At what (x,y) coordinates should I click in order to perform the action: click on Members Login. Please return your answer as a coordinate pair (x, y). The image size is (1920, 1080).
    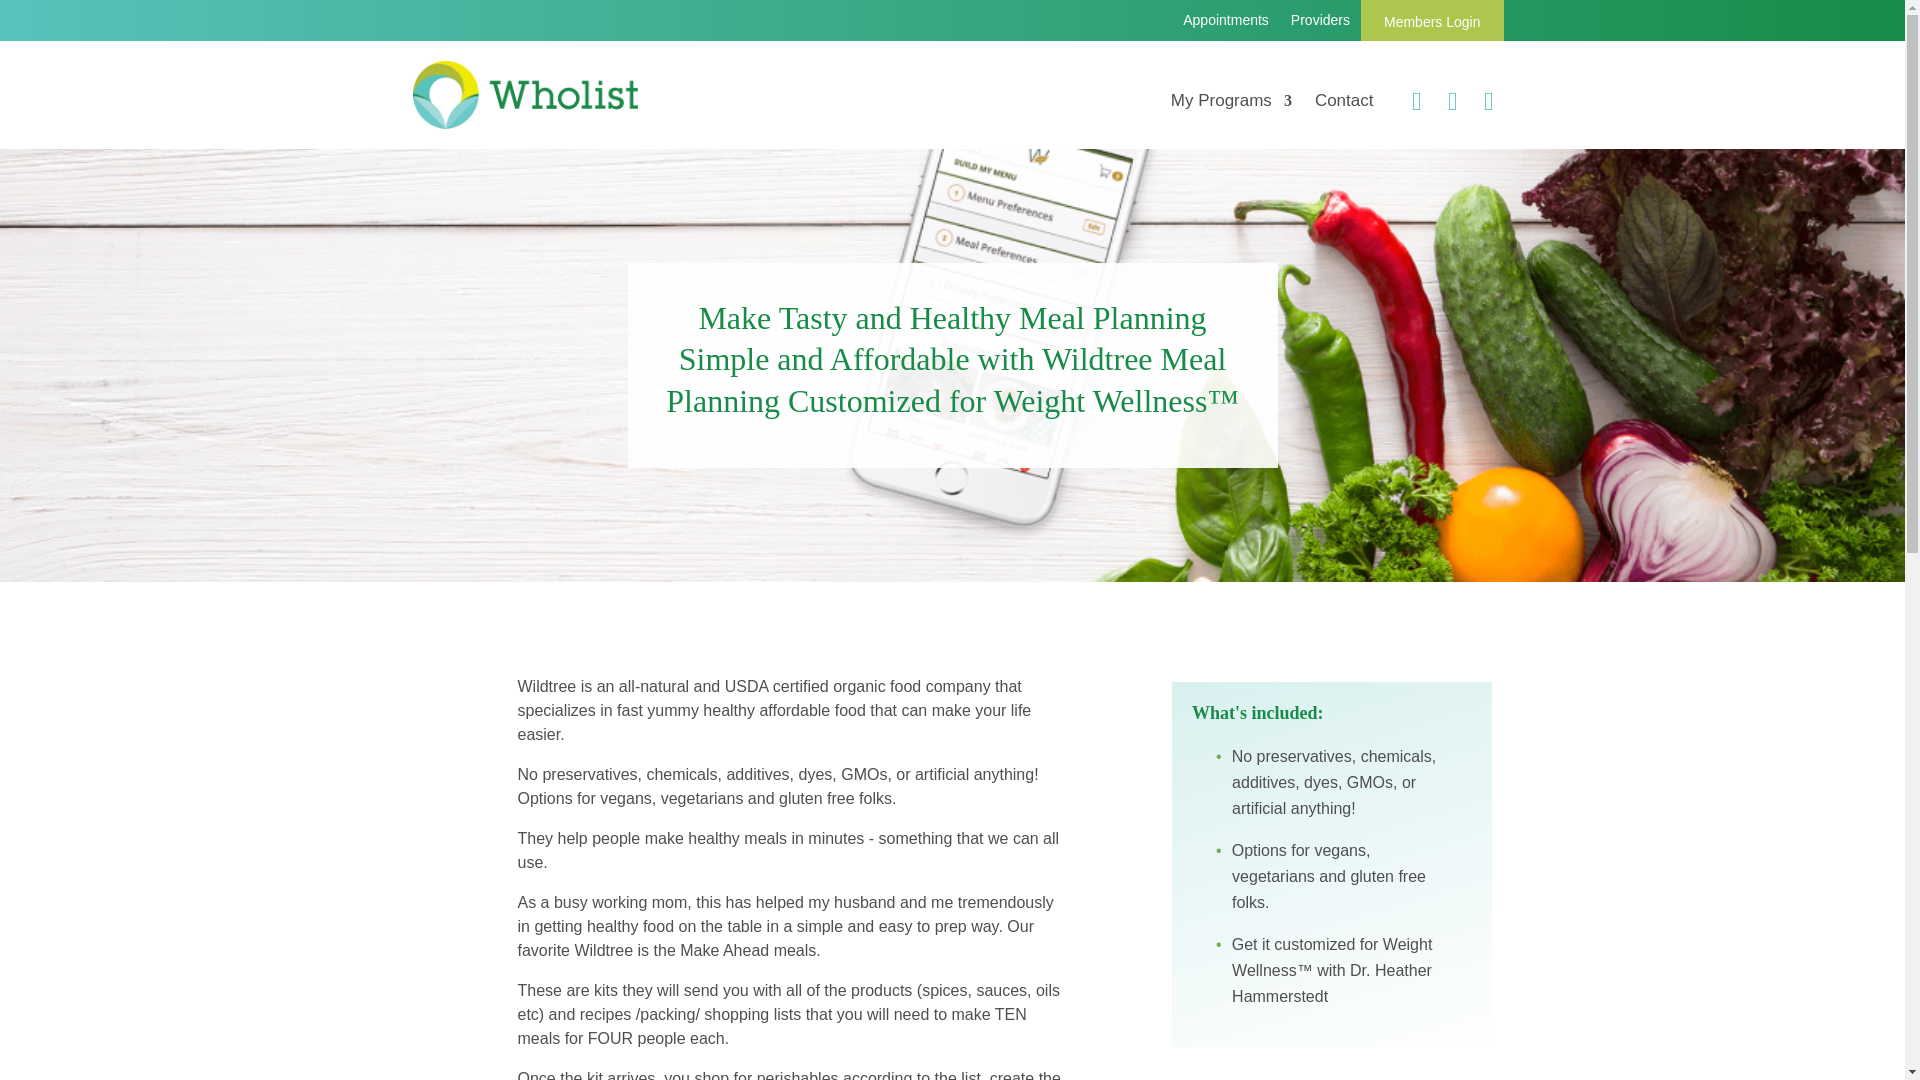
    Looking at the image, I should click on (1432, 23).